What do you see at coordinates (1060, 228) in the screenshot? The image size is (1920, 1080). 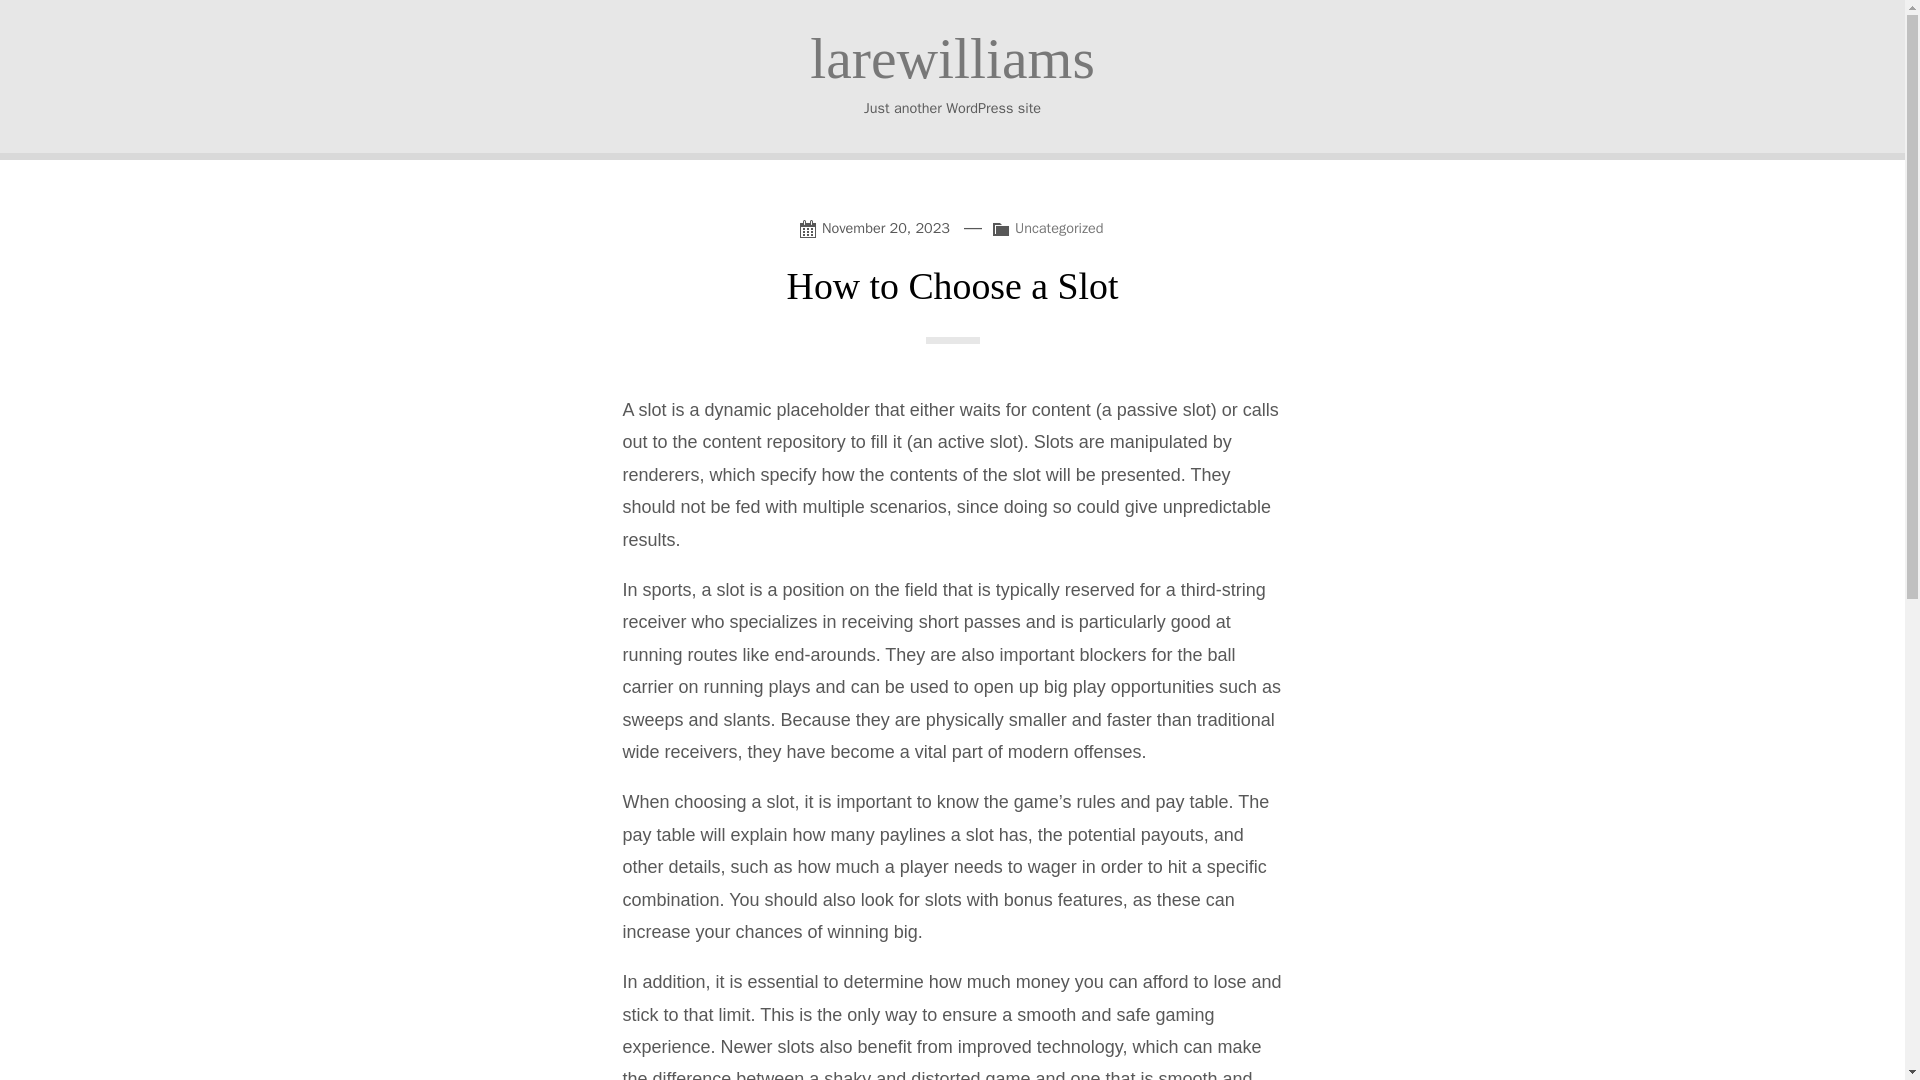 I see `Uncategorized` at bounding box center [1060, 228].